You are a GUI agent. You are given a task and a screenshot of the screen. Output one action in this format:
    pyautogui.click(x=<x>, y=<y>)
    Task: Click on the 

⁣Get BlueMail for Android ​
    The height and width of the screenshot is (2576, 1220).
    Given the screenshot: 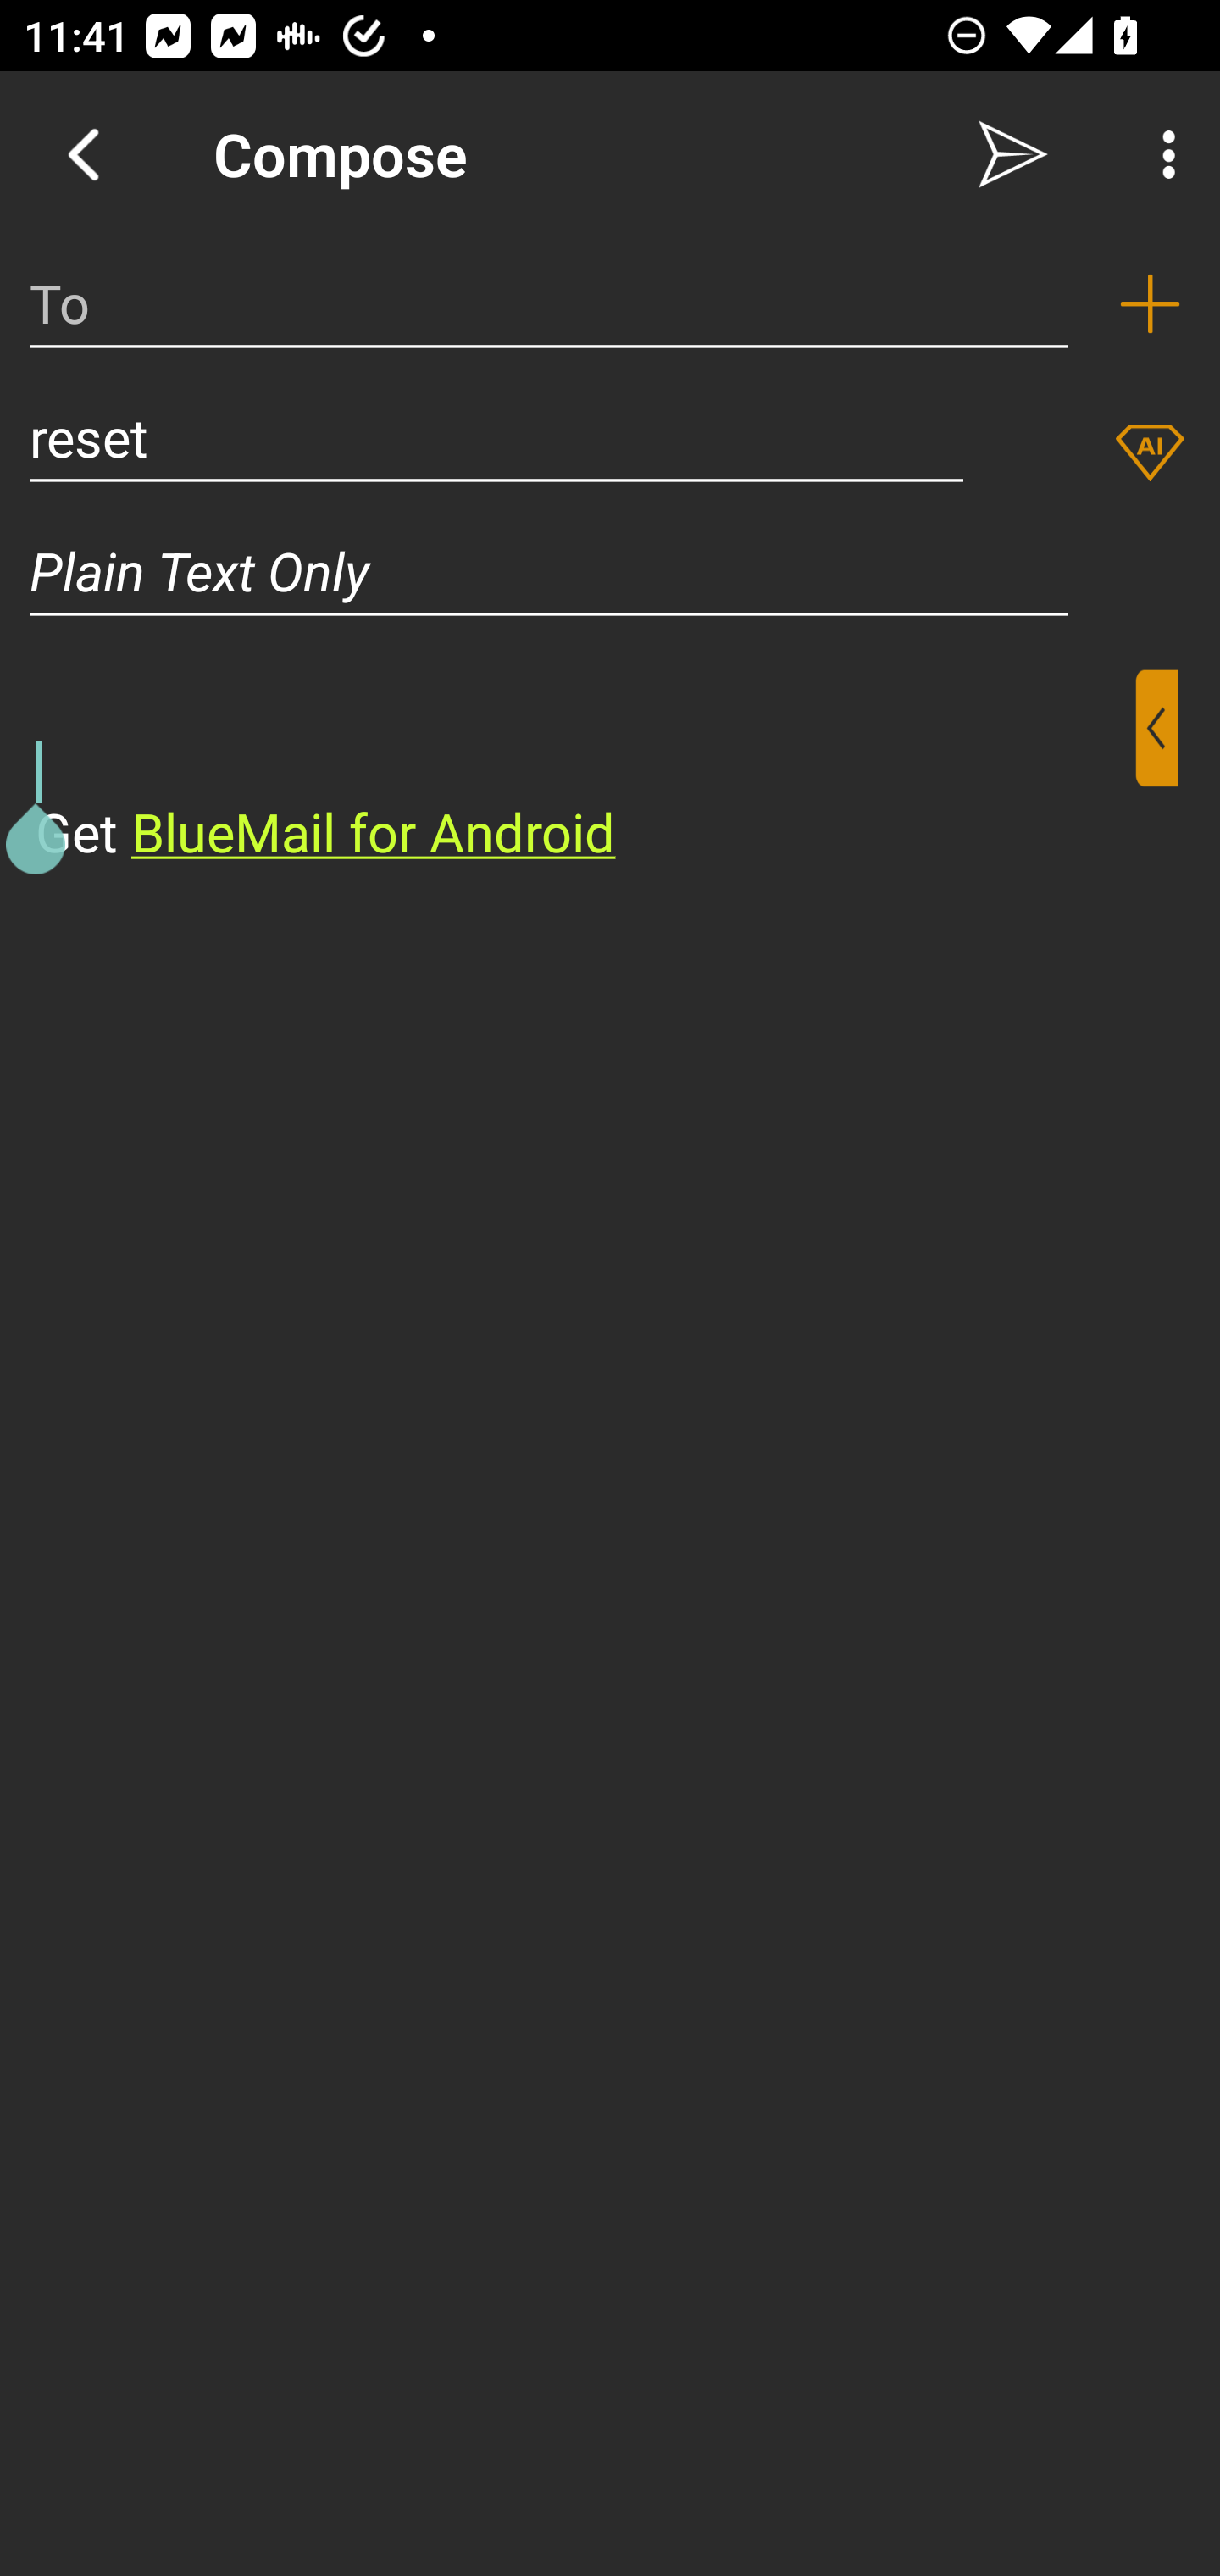 What is the action you would take?
    pyautogui.click(x=584, y=769)
    